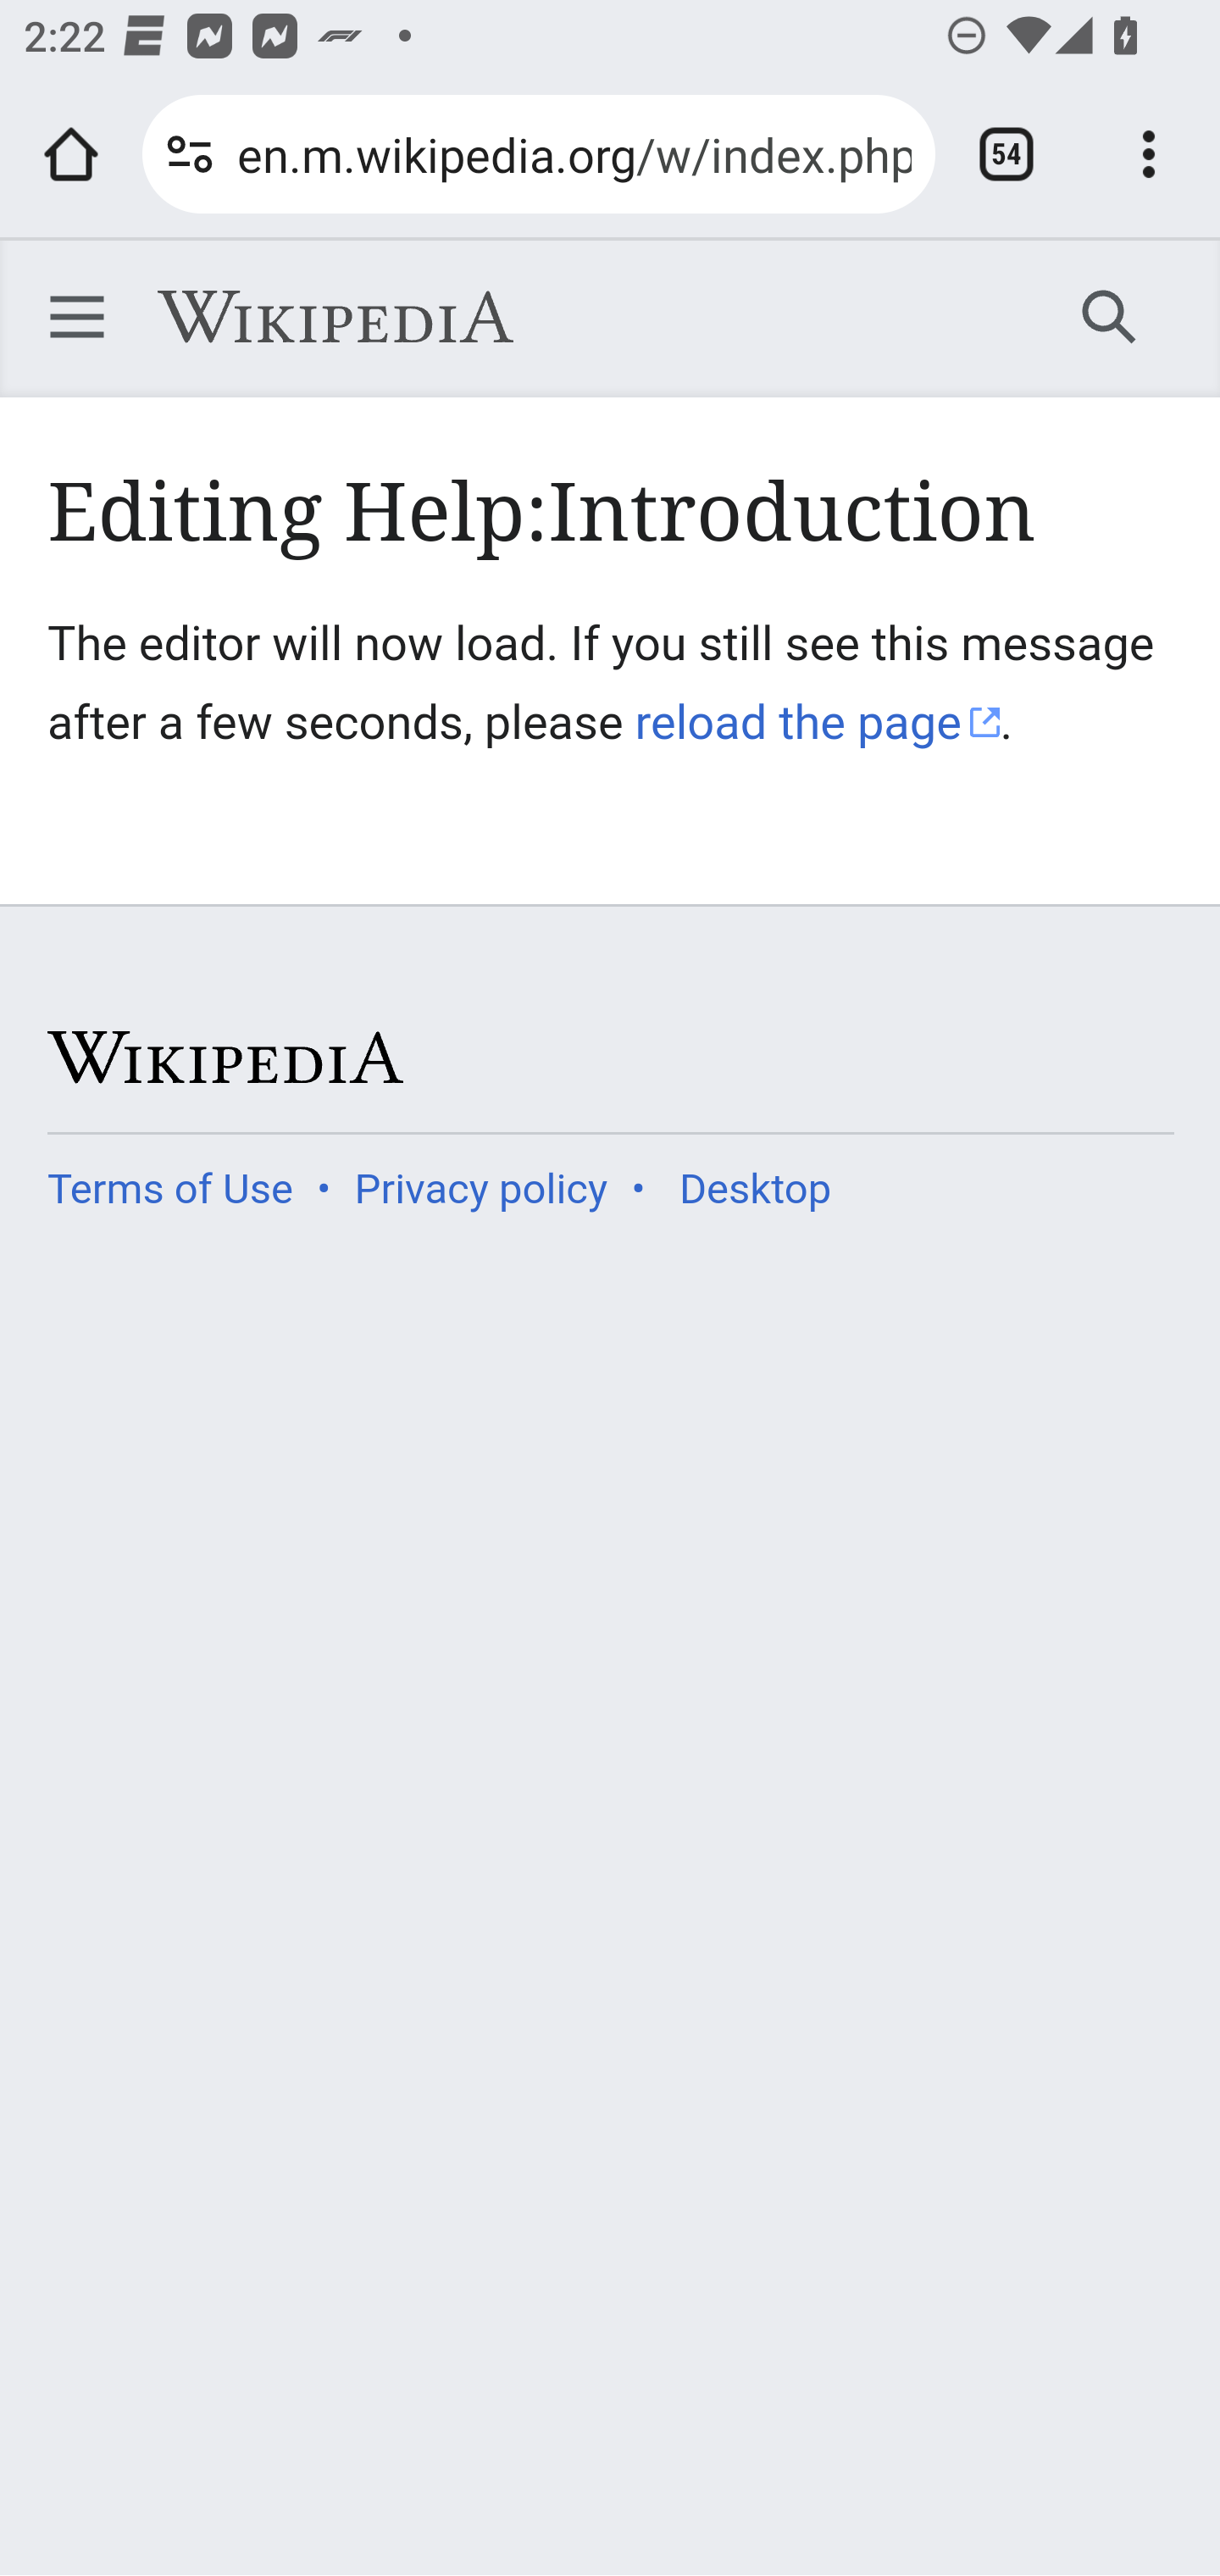 The width and height of the screenshot is (1220, 2576). I want to click on Connection is secure, so click(190, 154).